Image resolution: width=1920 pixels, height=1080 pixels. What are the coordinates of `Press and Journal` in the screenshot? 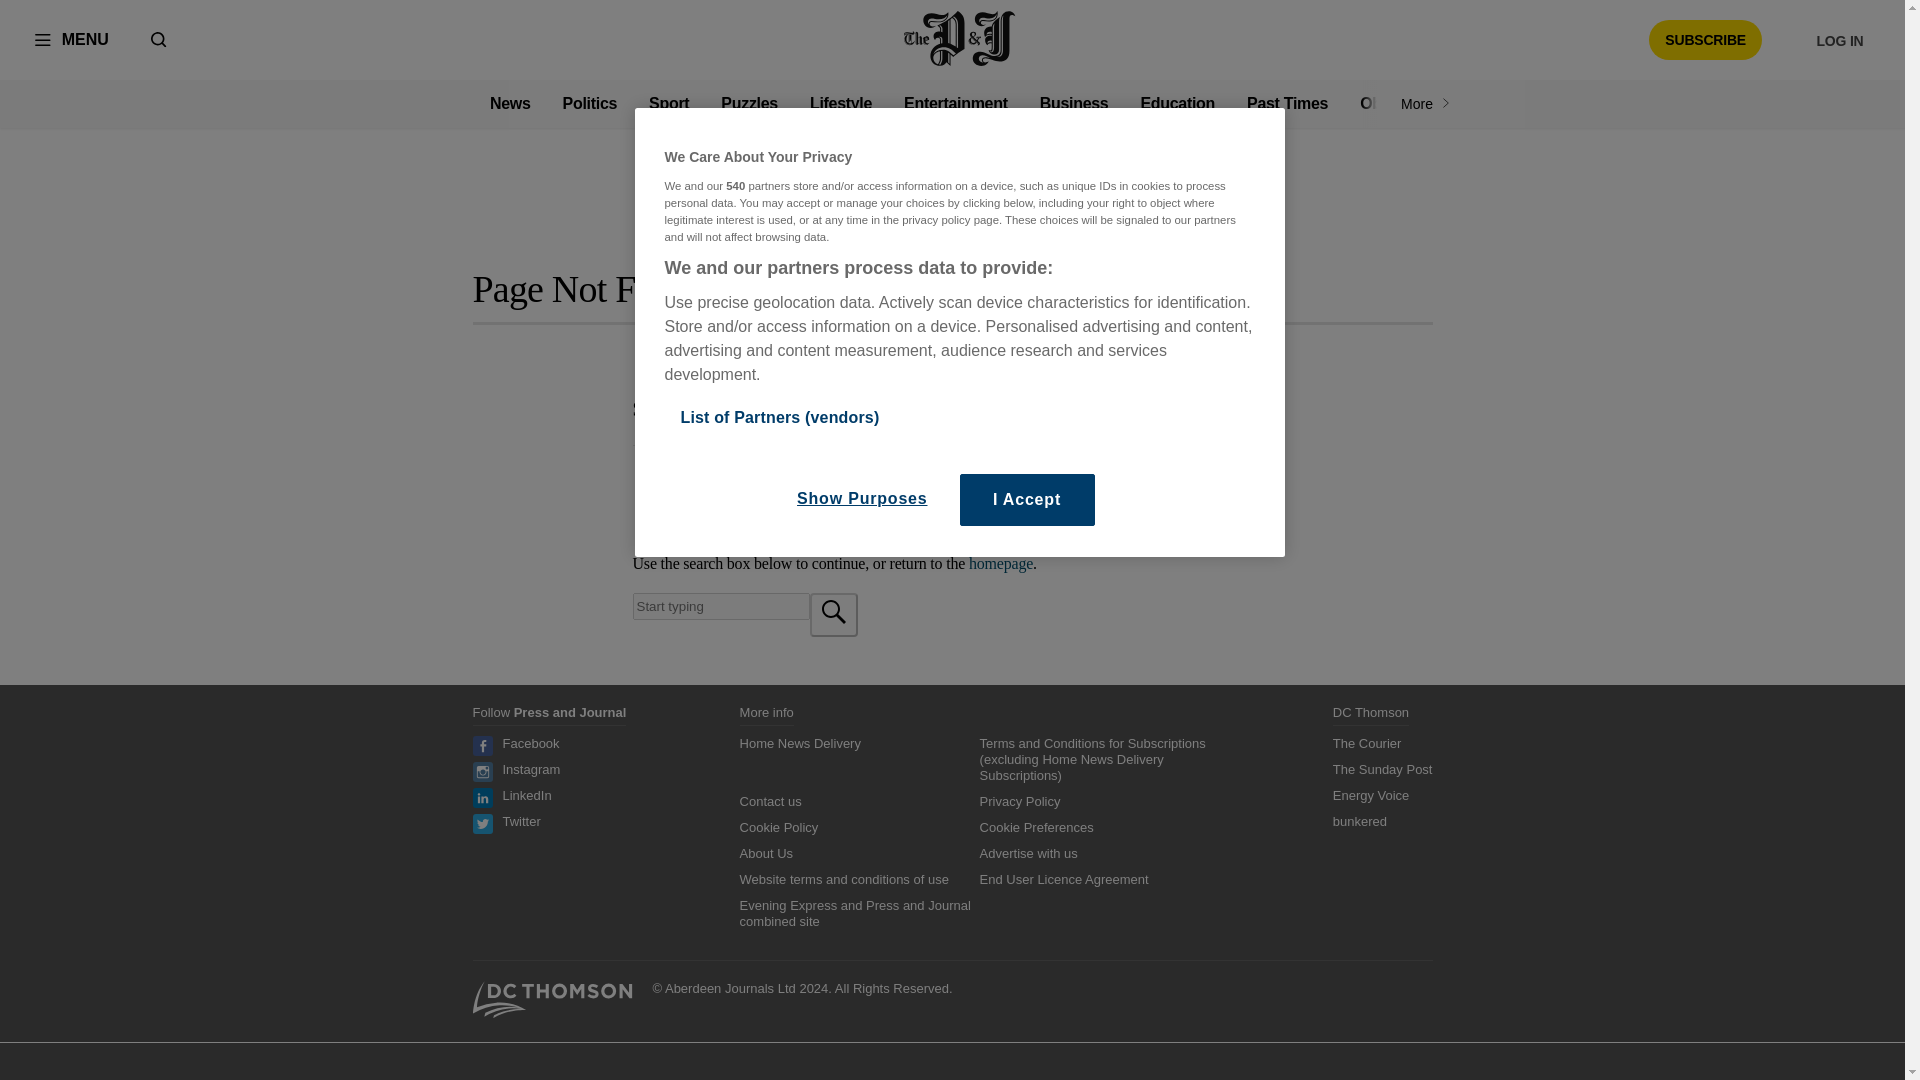 It's located at (960, 40).